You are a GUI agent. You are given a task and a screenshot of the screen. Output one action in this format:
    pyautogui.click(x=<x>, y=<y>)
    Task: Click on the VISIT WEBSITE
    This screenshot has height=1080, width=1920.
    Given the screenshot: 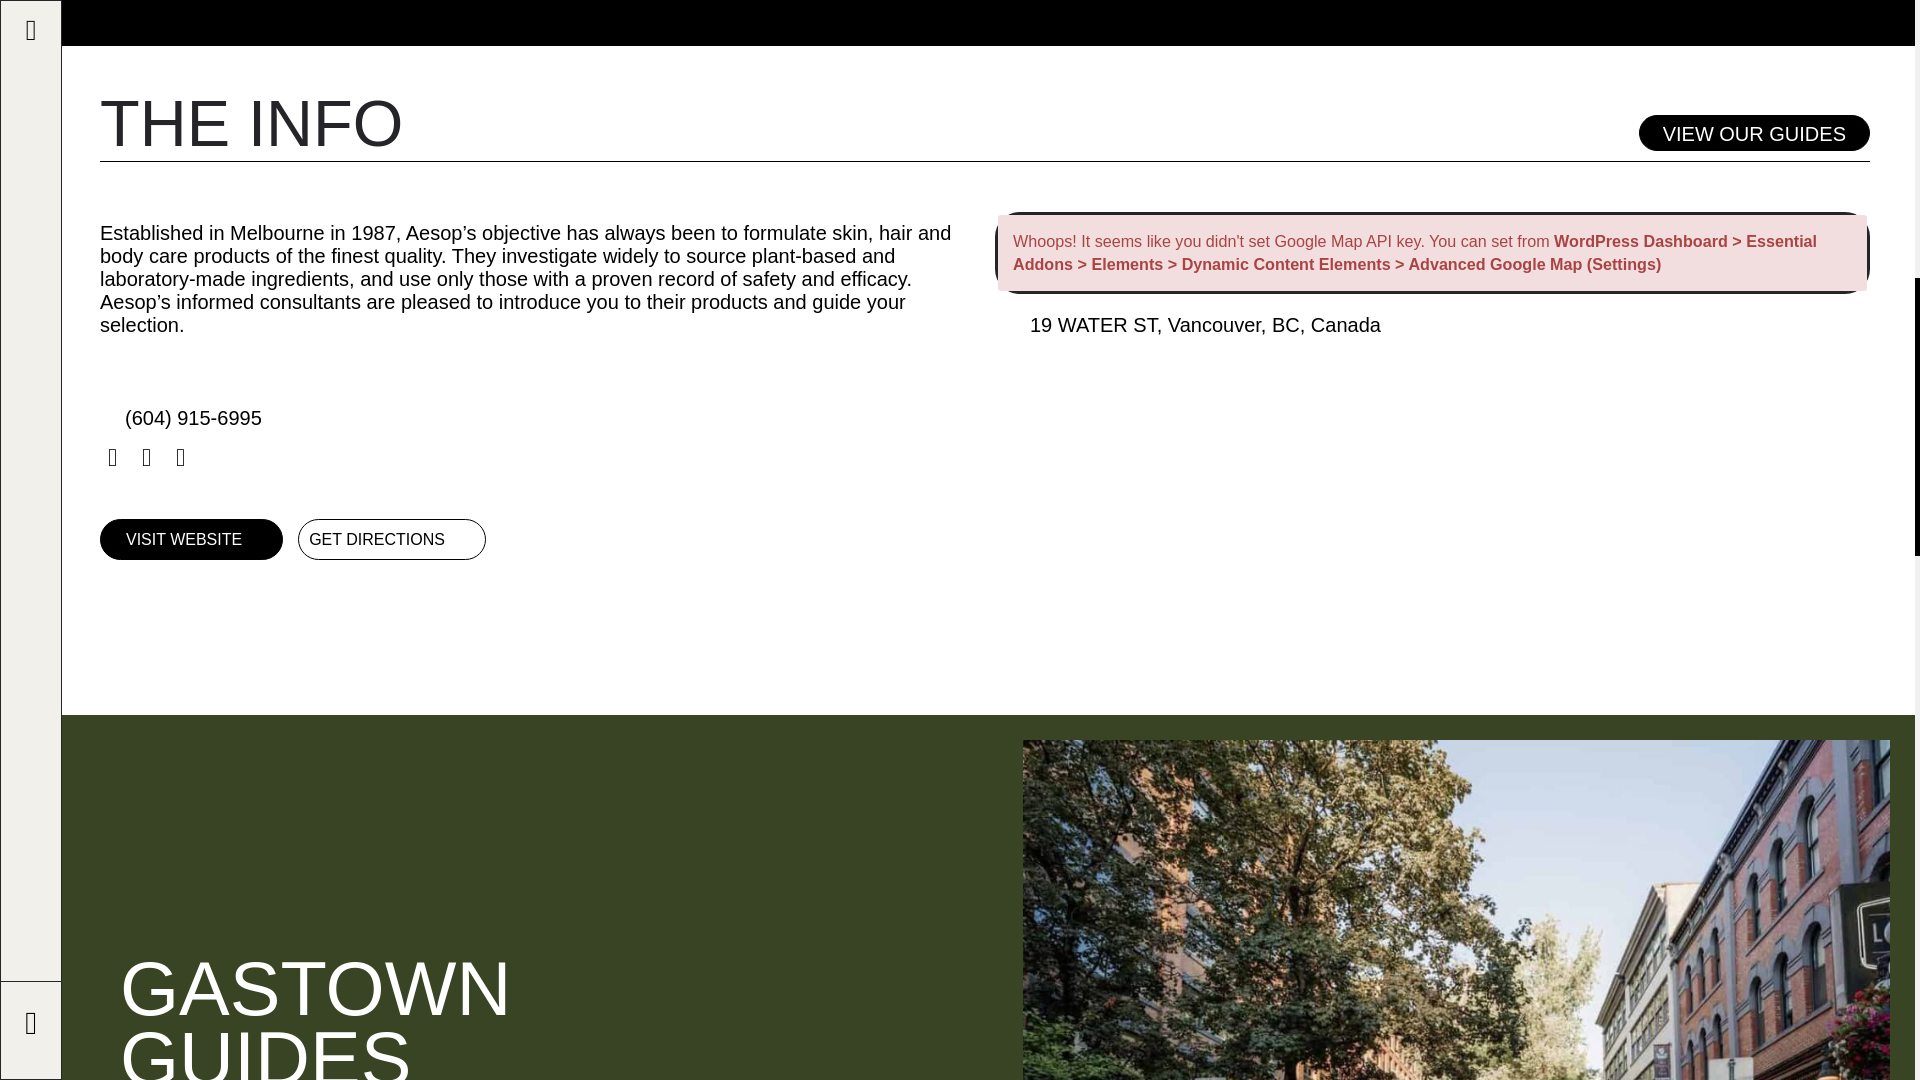 What is the action you would take?
    pyautogui.click(x=190, y=540)
    